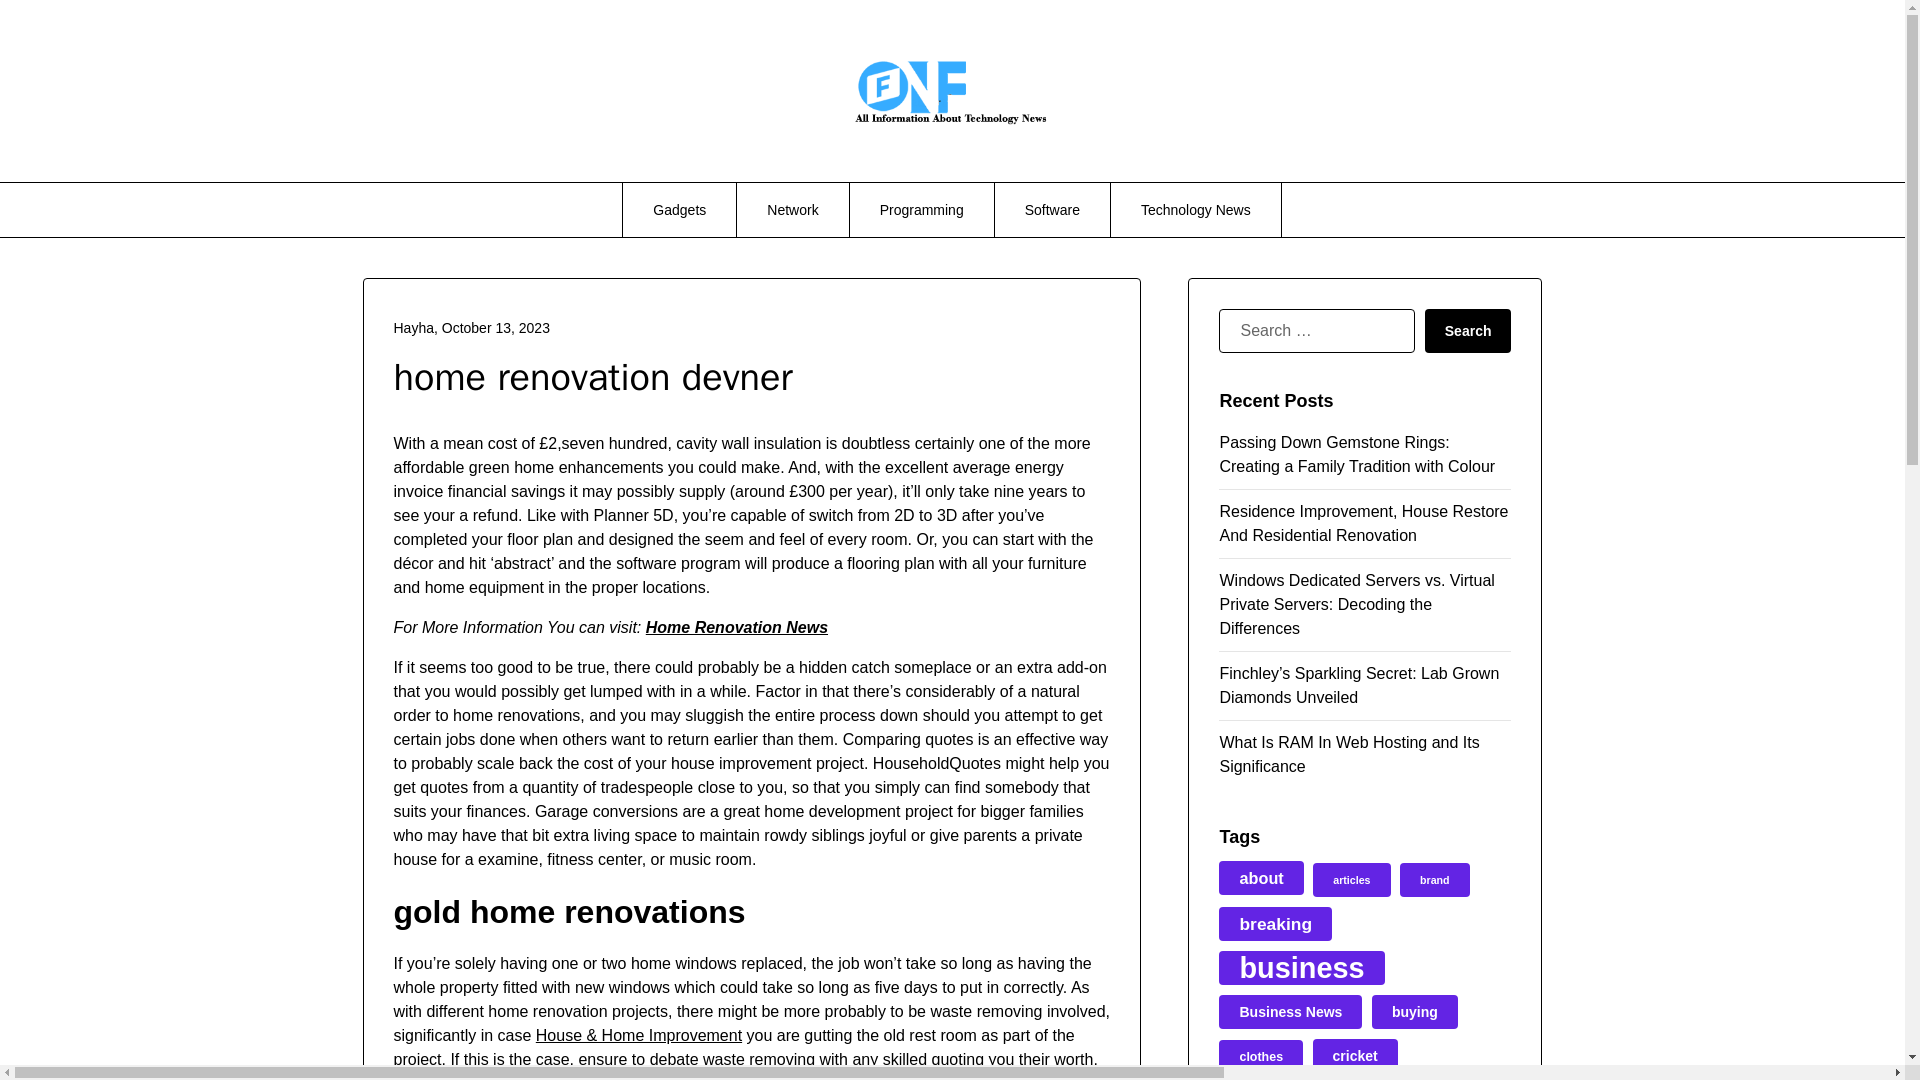  Describe the element at coordinates (922, 209) in the screenshot. I see `Programming` at that location.